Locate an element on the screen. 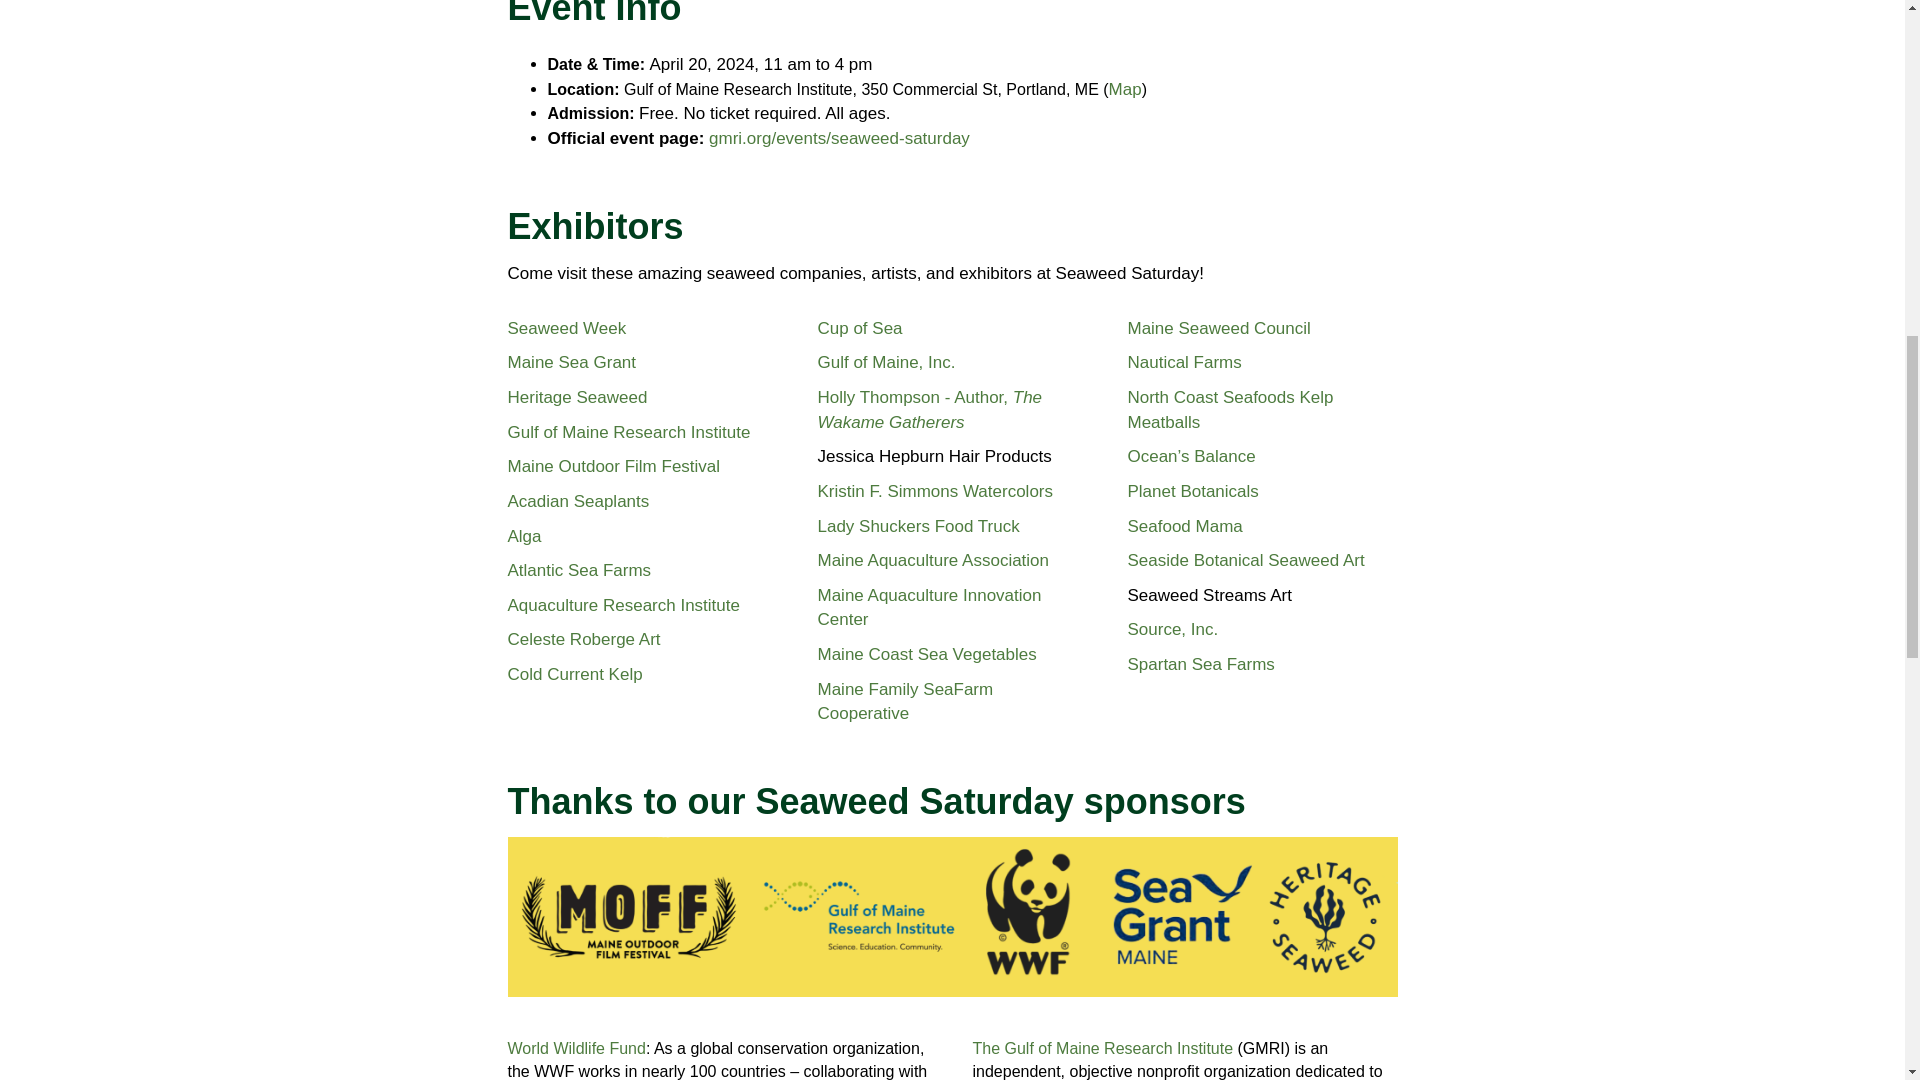  Acadian Seaplants is located at coordinates (579, 501).